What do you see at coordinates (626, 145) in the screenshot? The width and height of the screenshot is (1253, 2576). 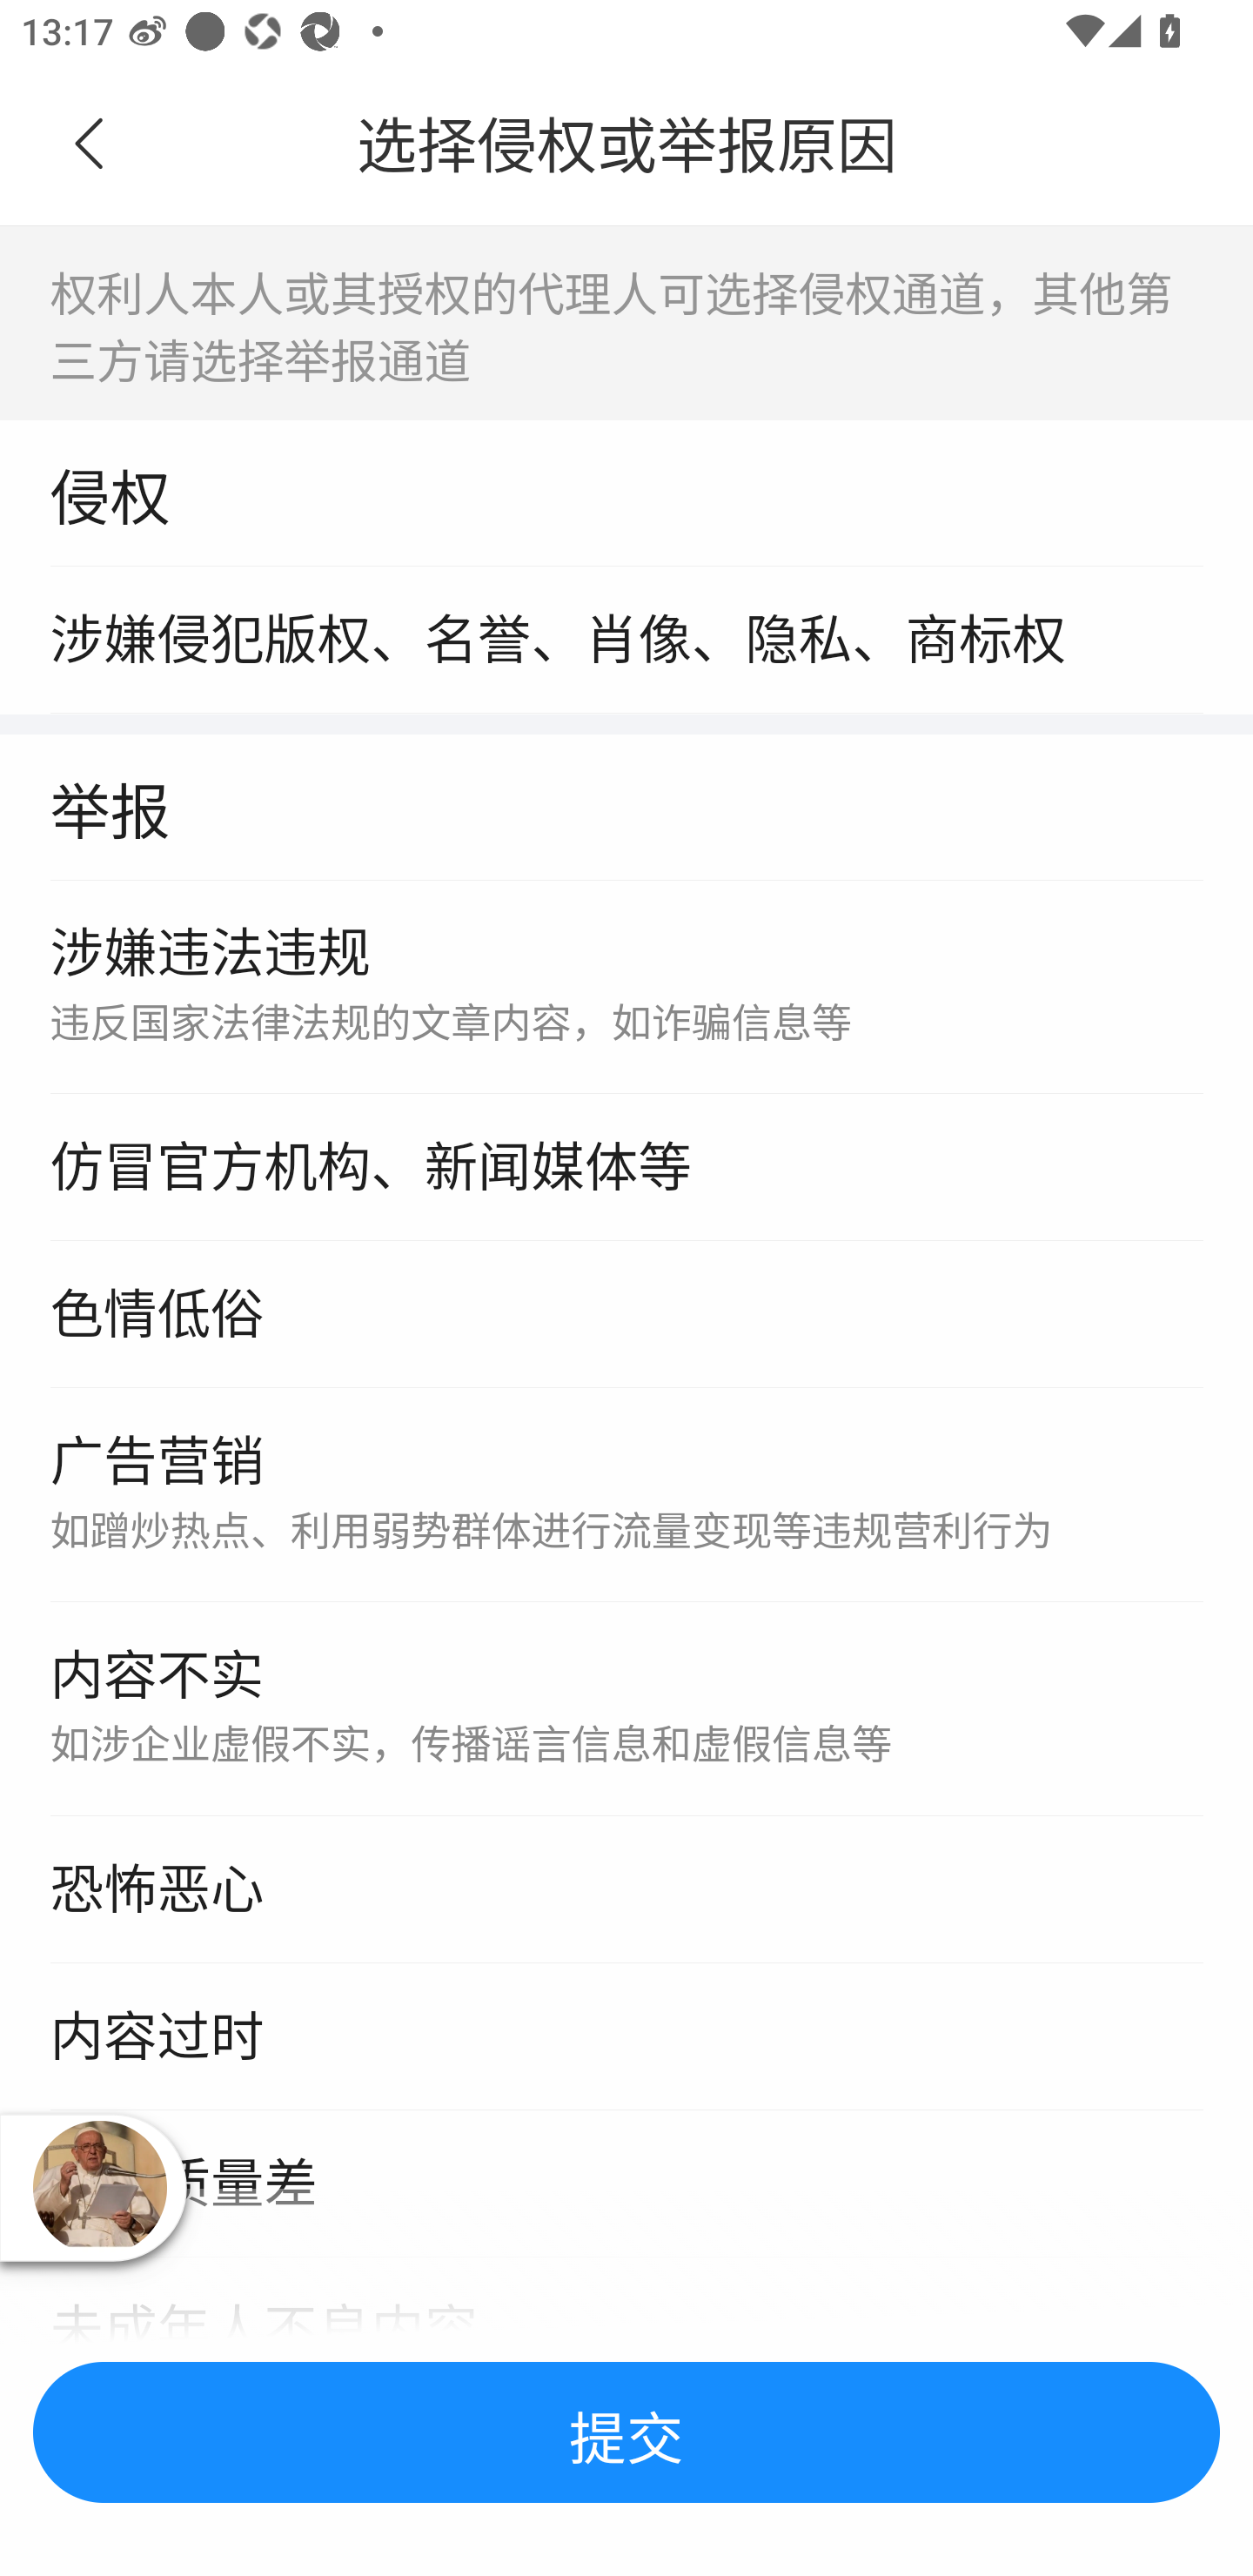 I see `选择侵权或举报原因` at bounding box center [626, 145].